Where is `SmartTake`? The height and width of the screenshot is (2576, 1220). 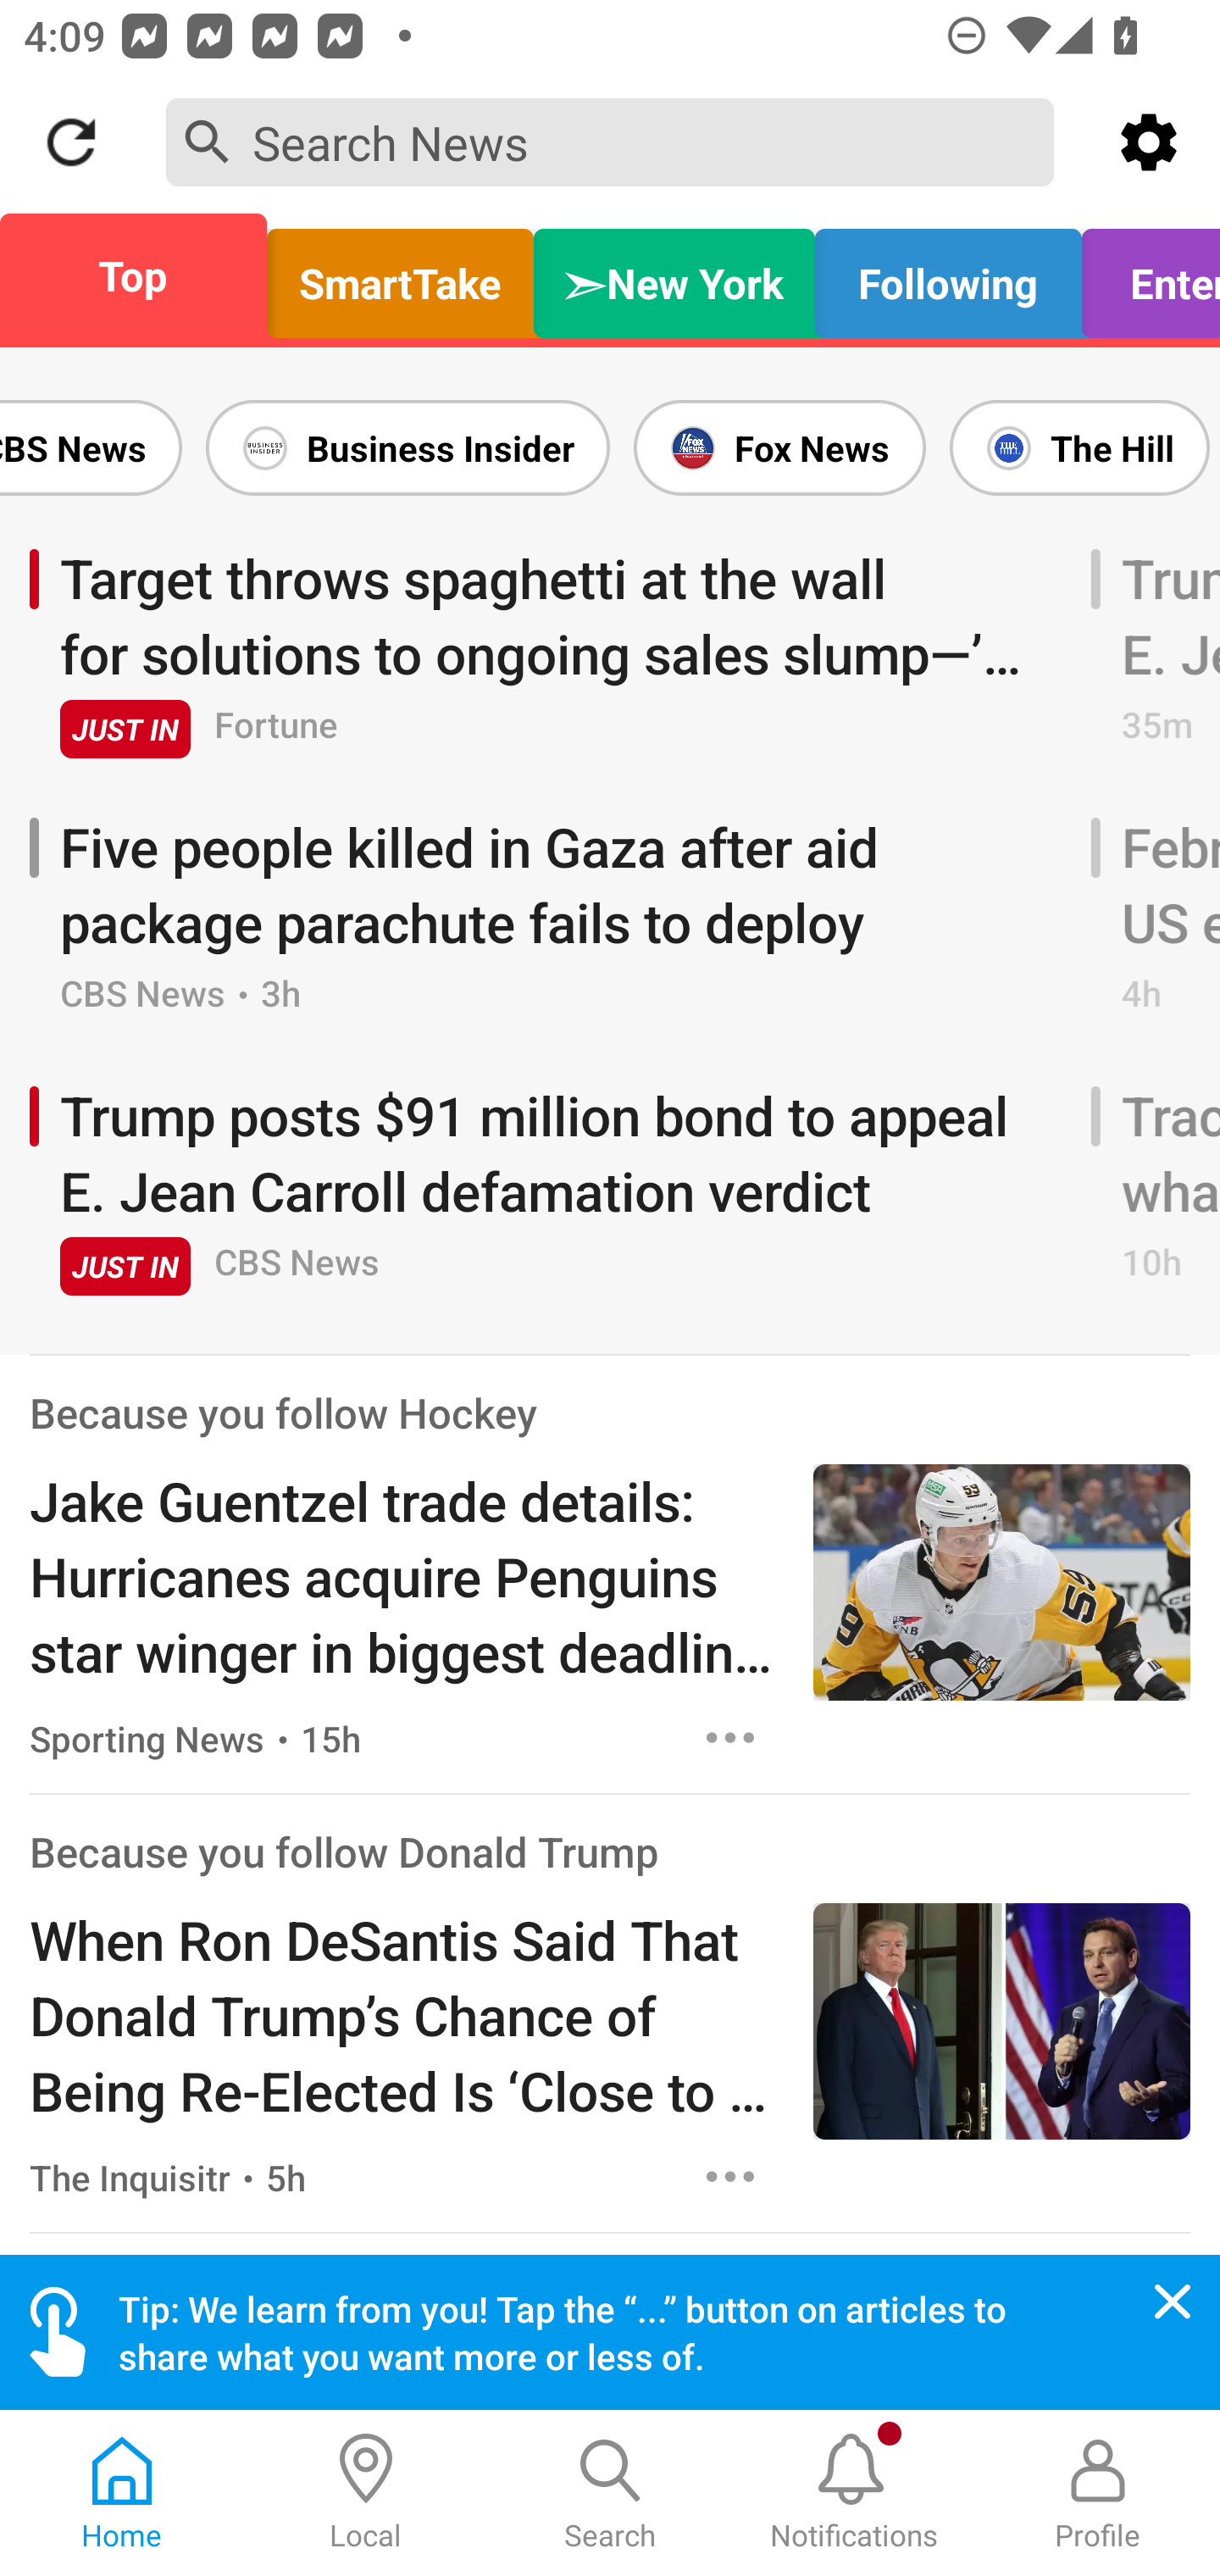 SmartTake is located at coordinates (400, 275).